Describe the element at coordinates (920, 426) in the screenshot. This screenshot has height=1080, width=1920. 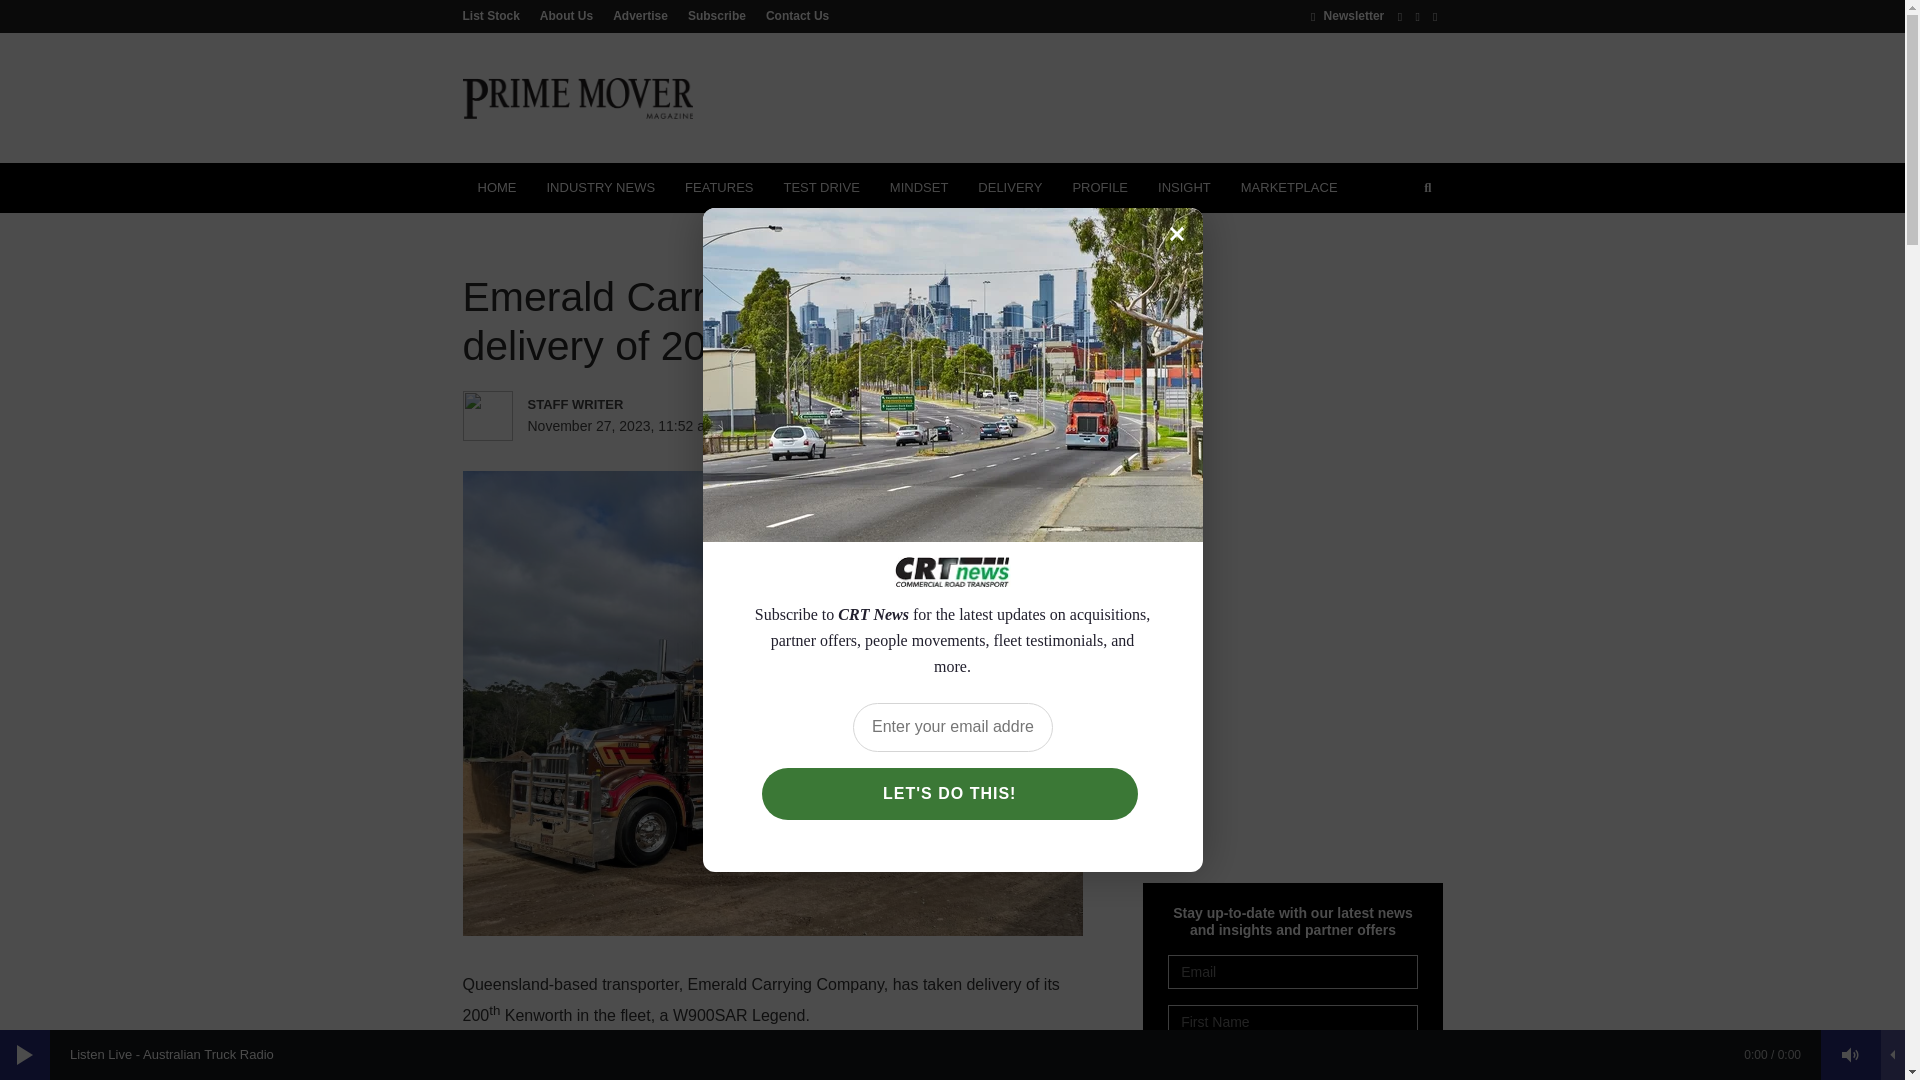
I see `Share on Print` at that location.